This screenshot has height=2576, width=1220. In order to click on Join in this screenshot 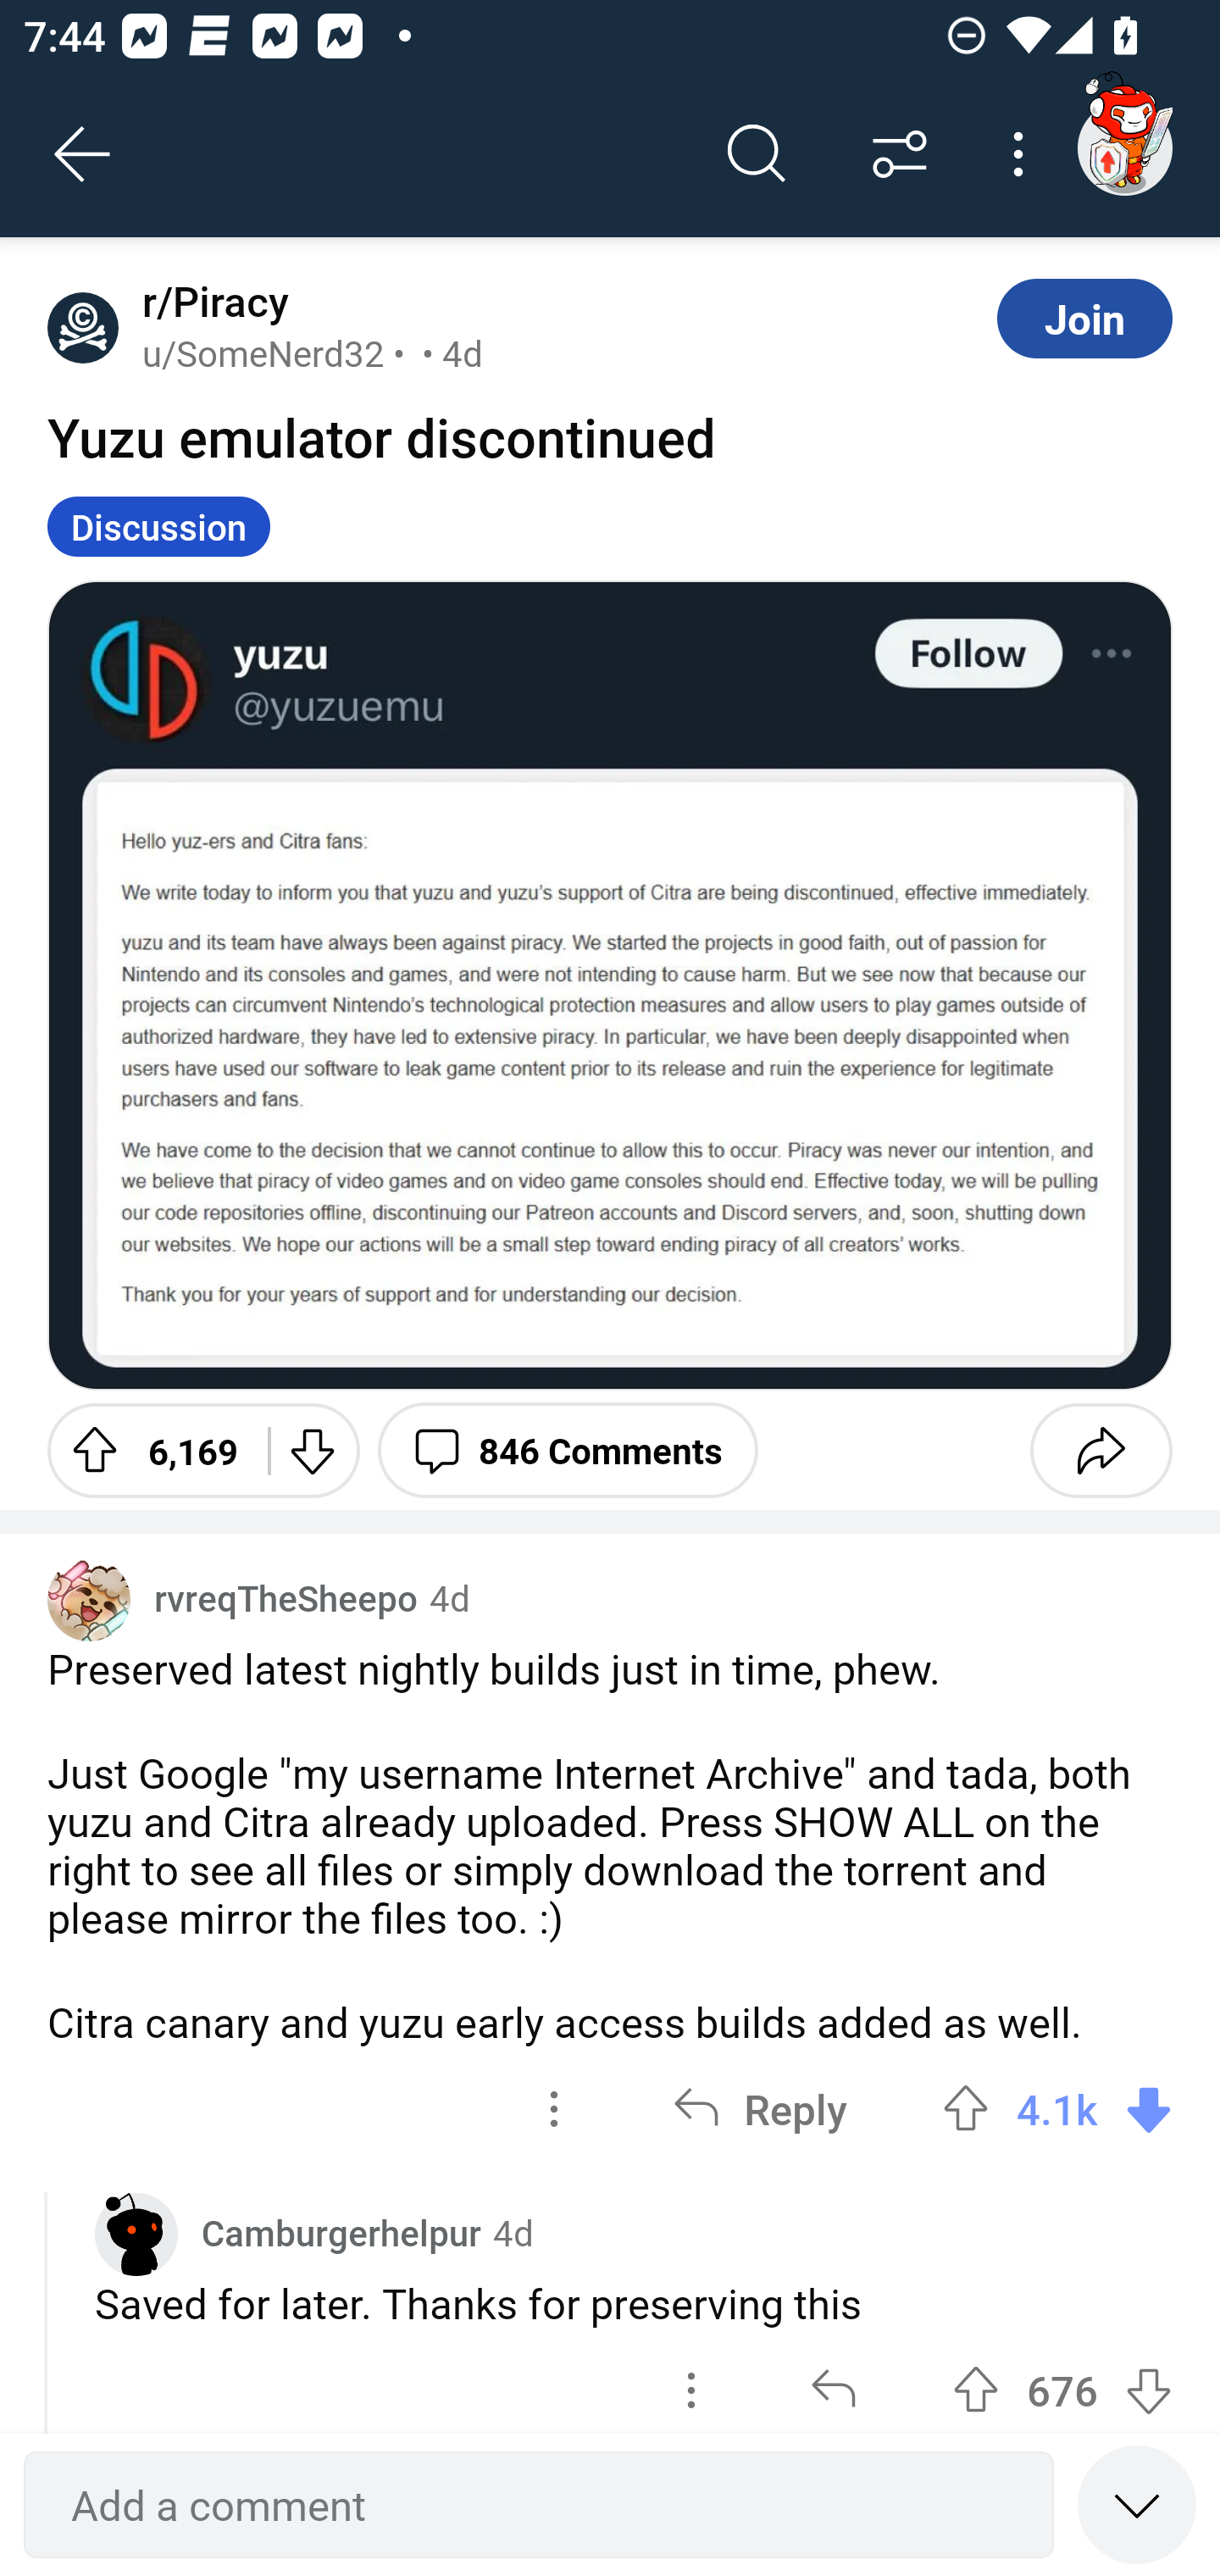, I will do `click(1084, 318)`.